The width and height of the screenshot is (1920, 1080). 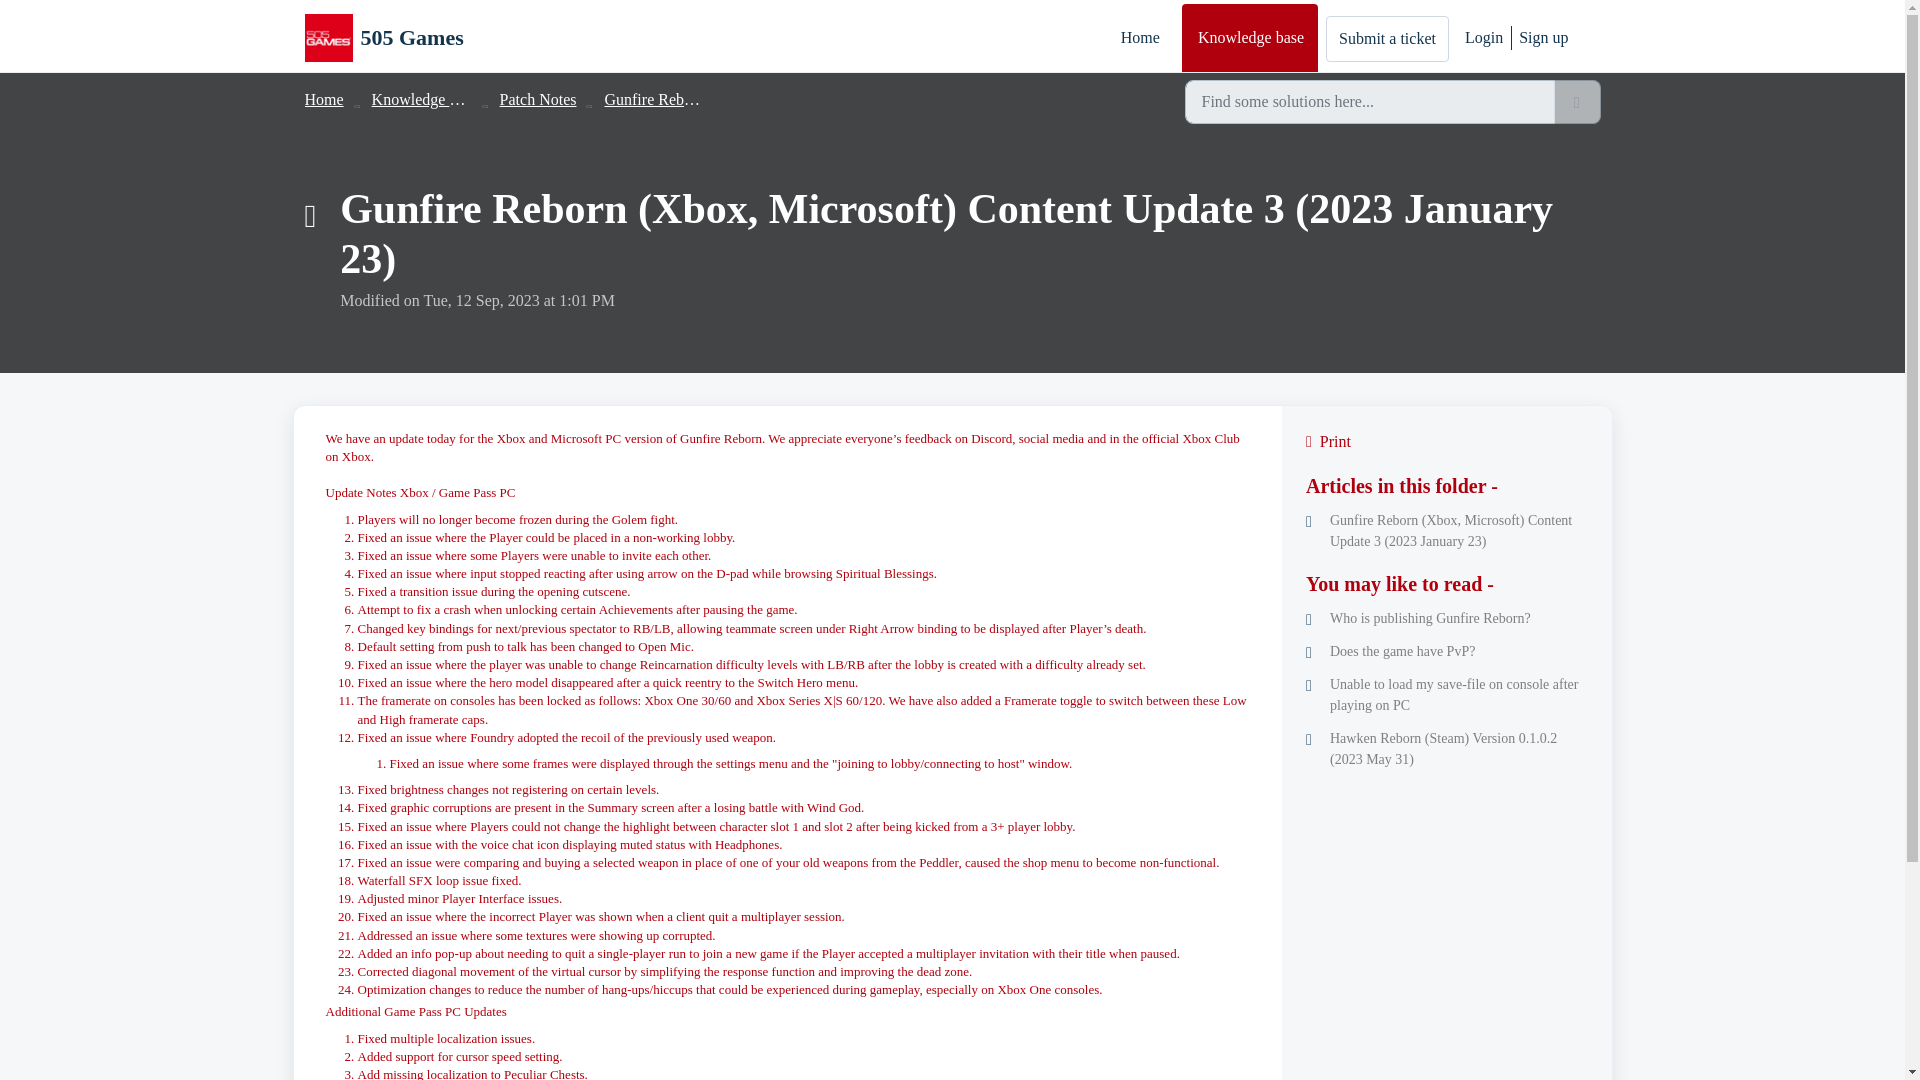 What do you see at coordinates (538, 99) in the screenshot?
I see `Patch Notes` at bounding box center [538, 99].